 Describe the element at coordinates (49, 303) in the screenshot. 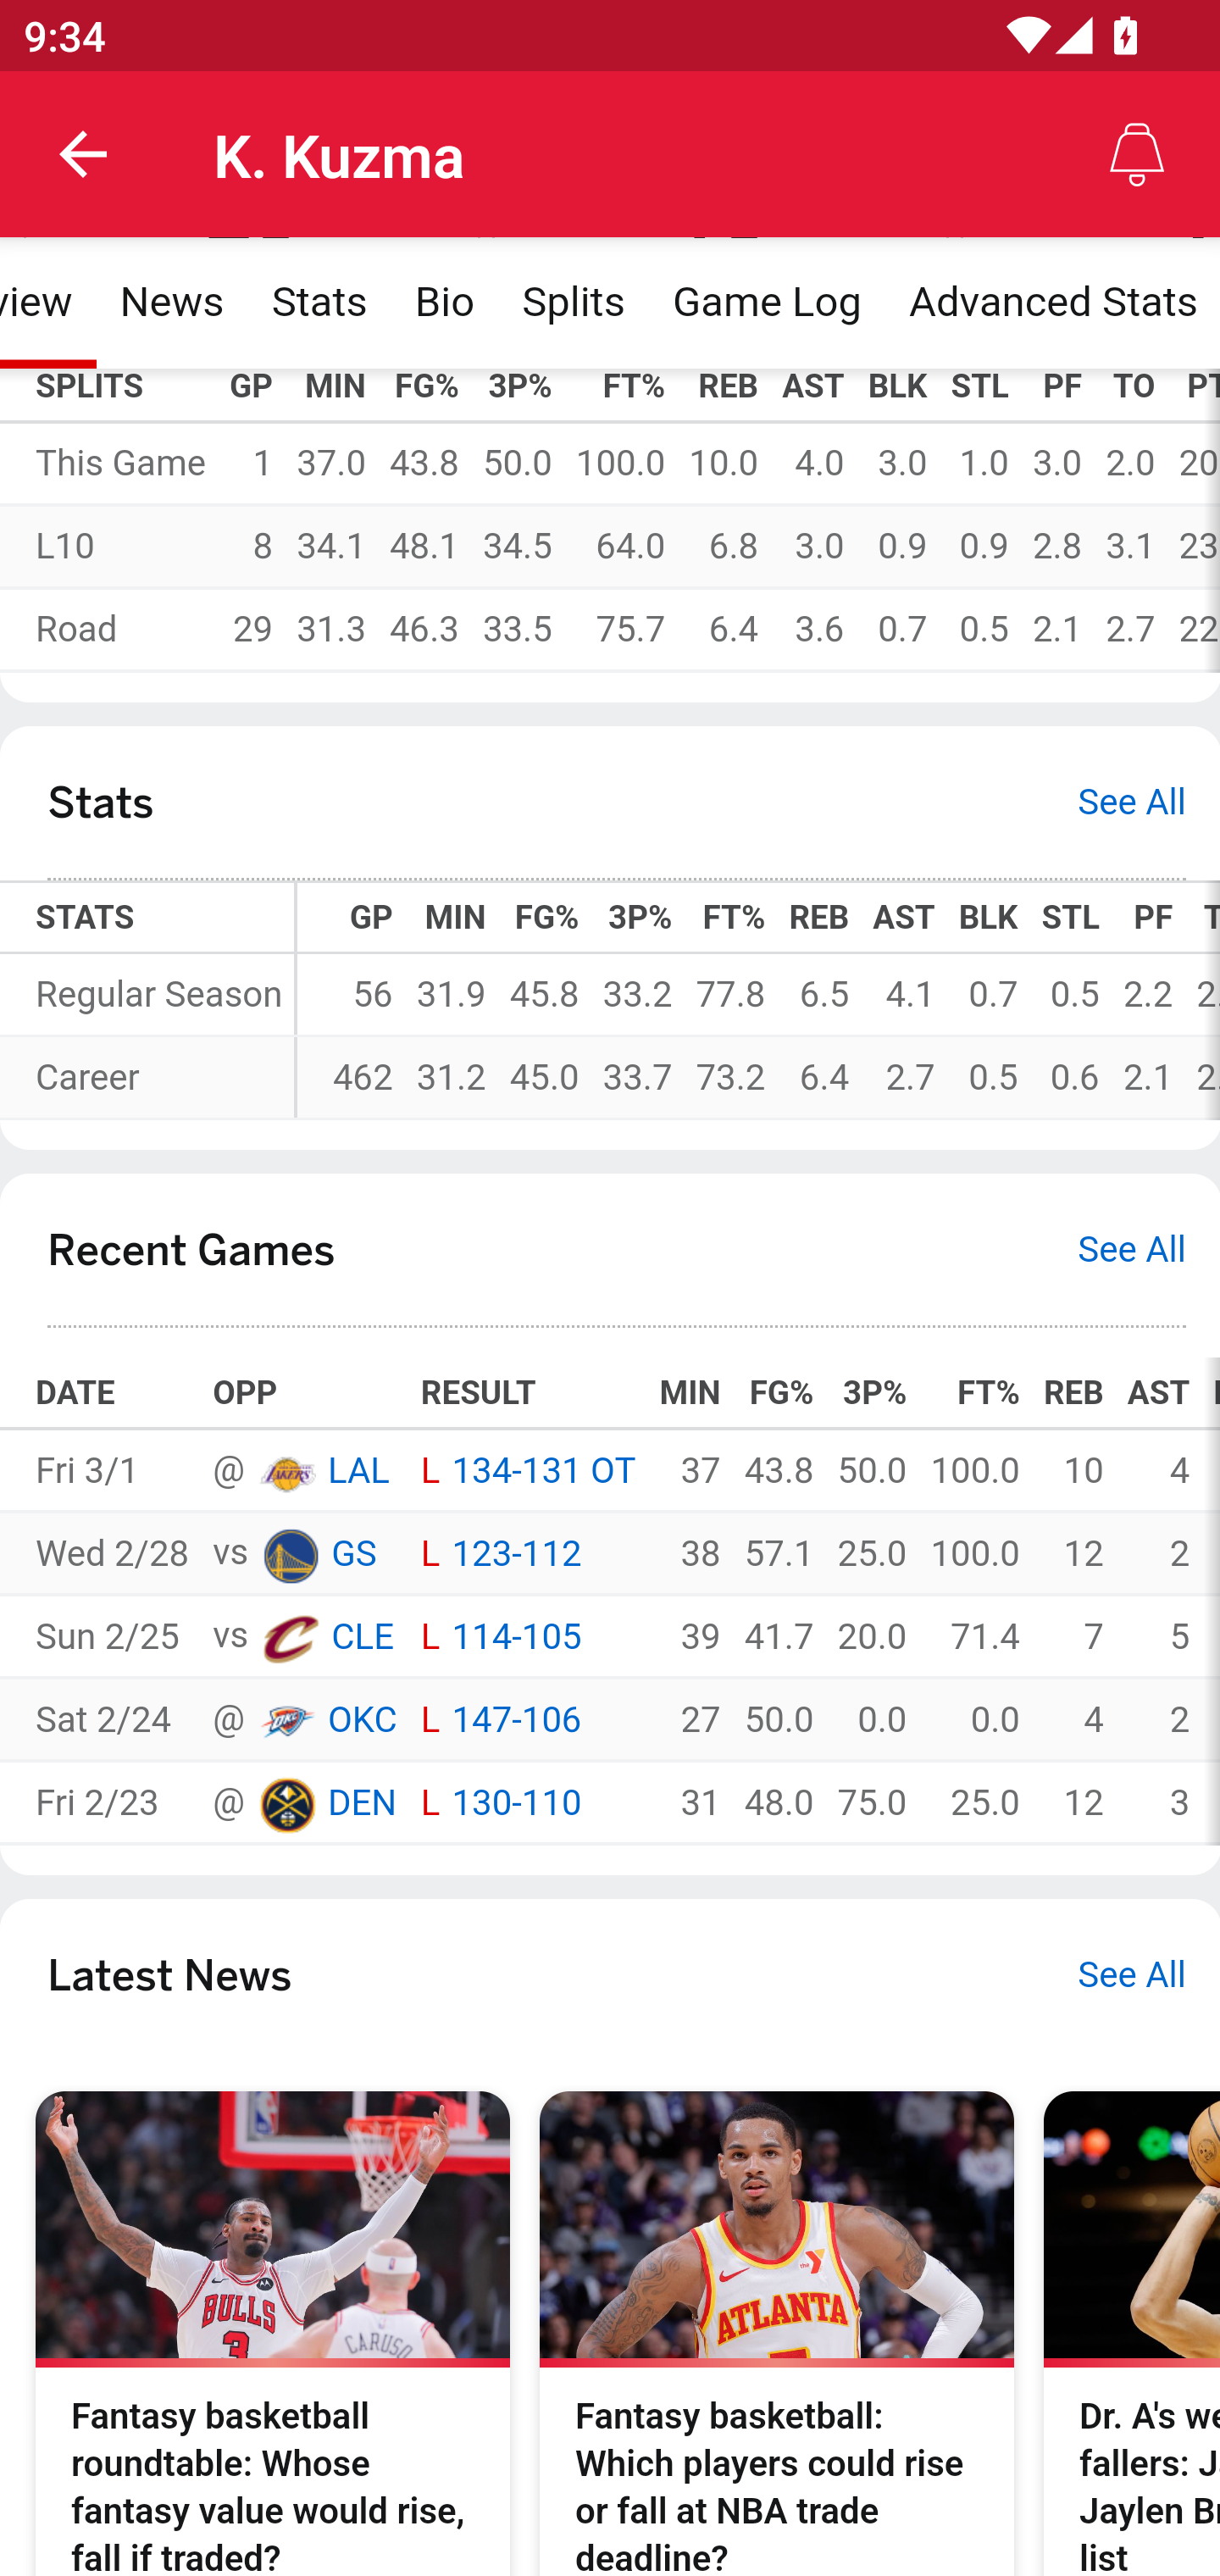

I see `Overview` at that location.